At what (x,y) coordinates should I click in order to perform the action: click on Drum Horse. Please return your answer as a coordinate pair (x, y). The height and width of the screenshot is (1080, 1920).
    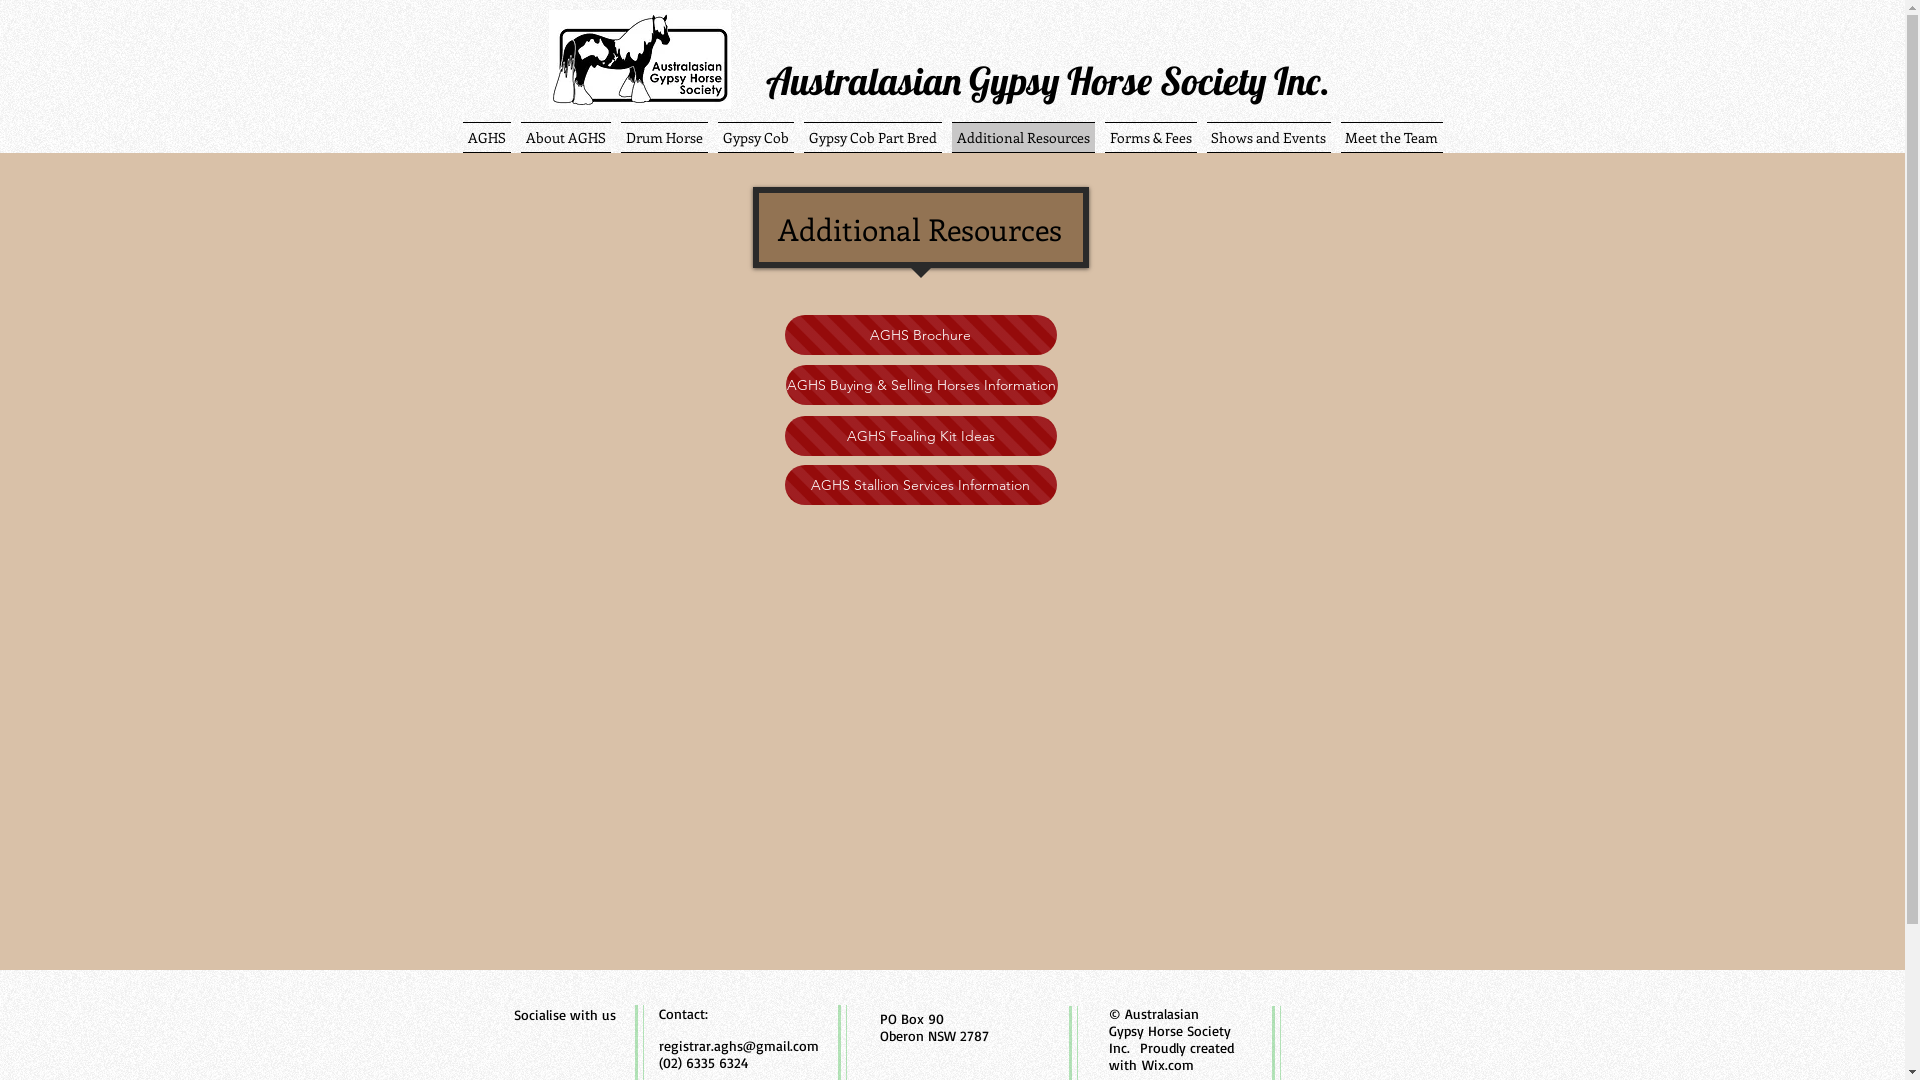
    Looking at the image, I should click on (664, 138).